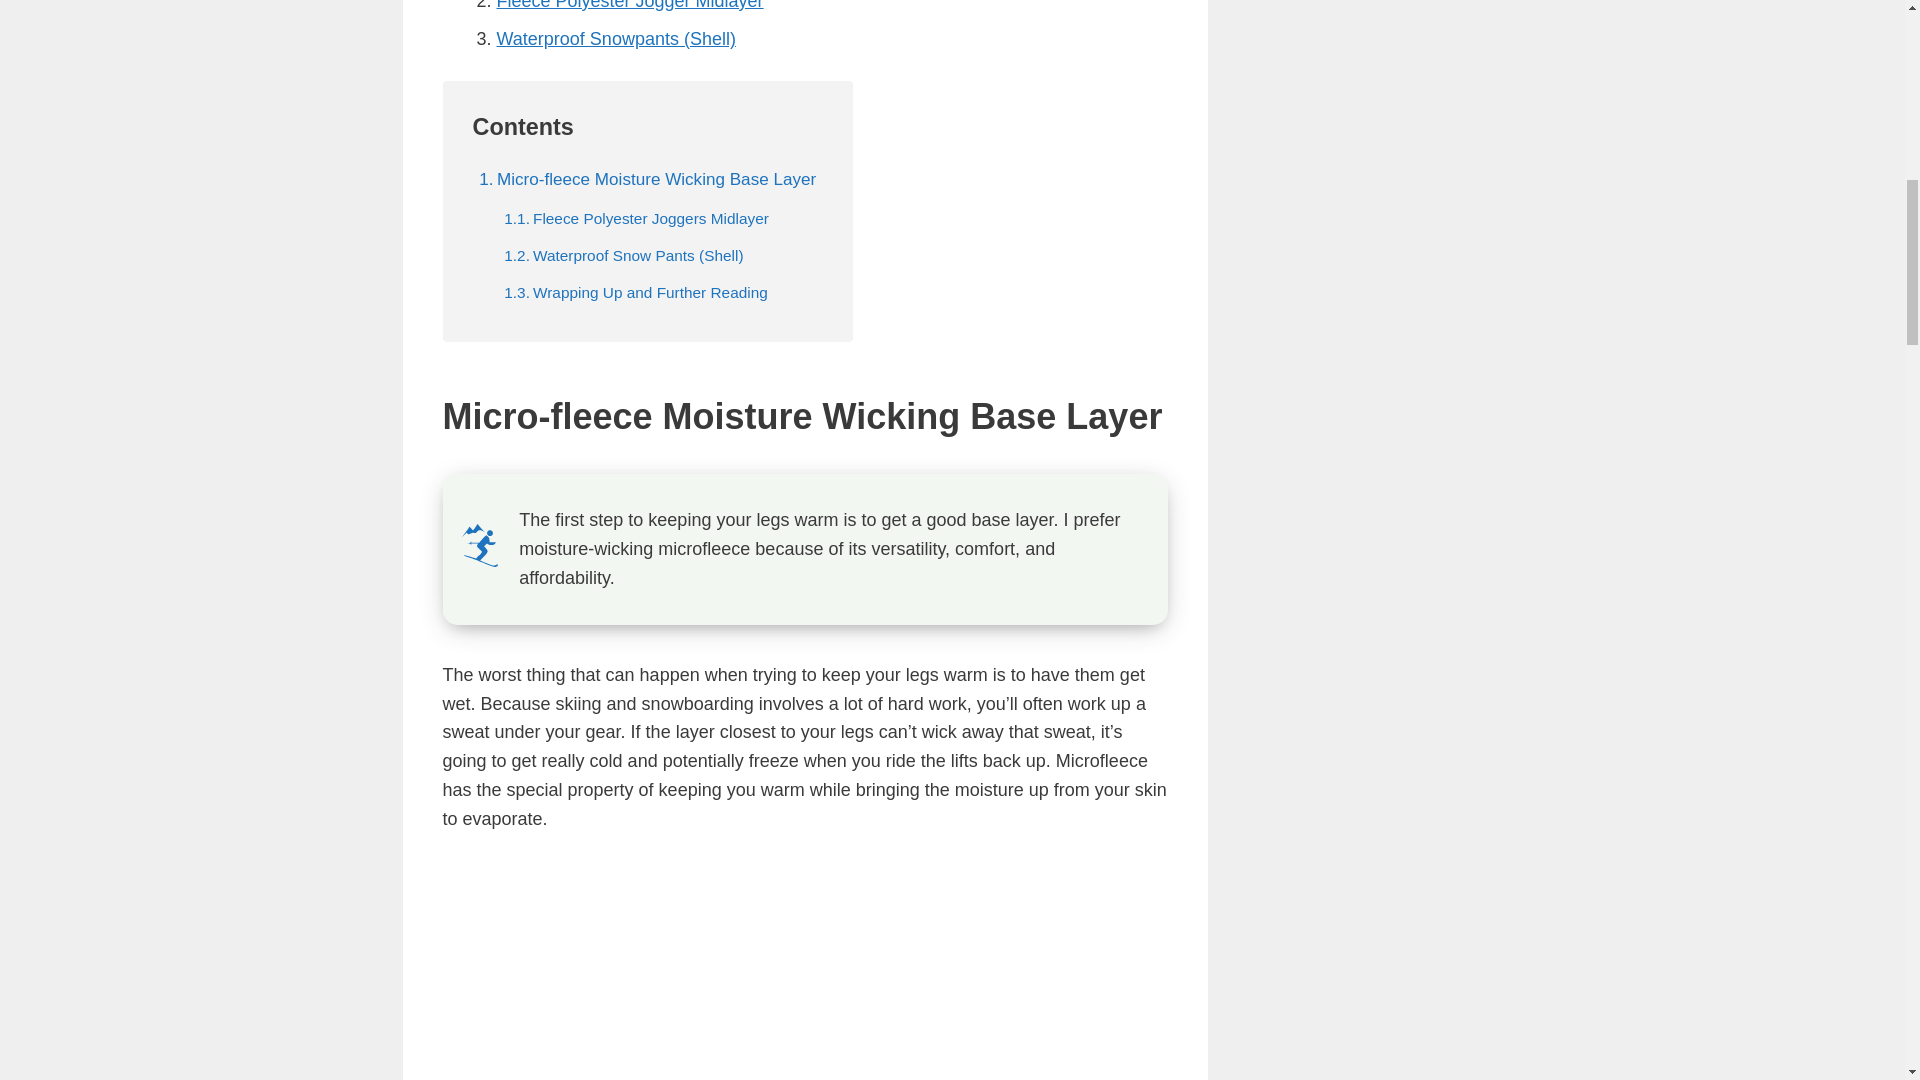 The height and width of the screenshot is (1080, 1920). Describe the element at coordinates (648, 179) in the screenshot. I see `Micro-fleece Moisture Wicking Base Layer` at that location.